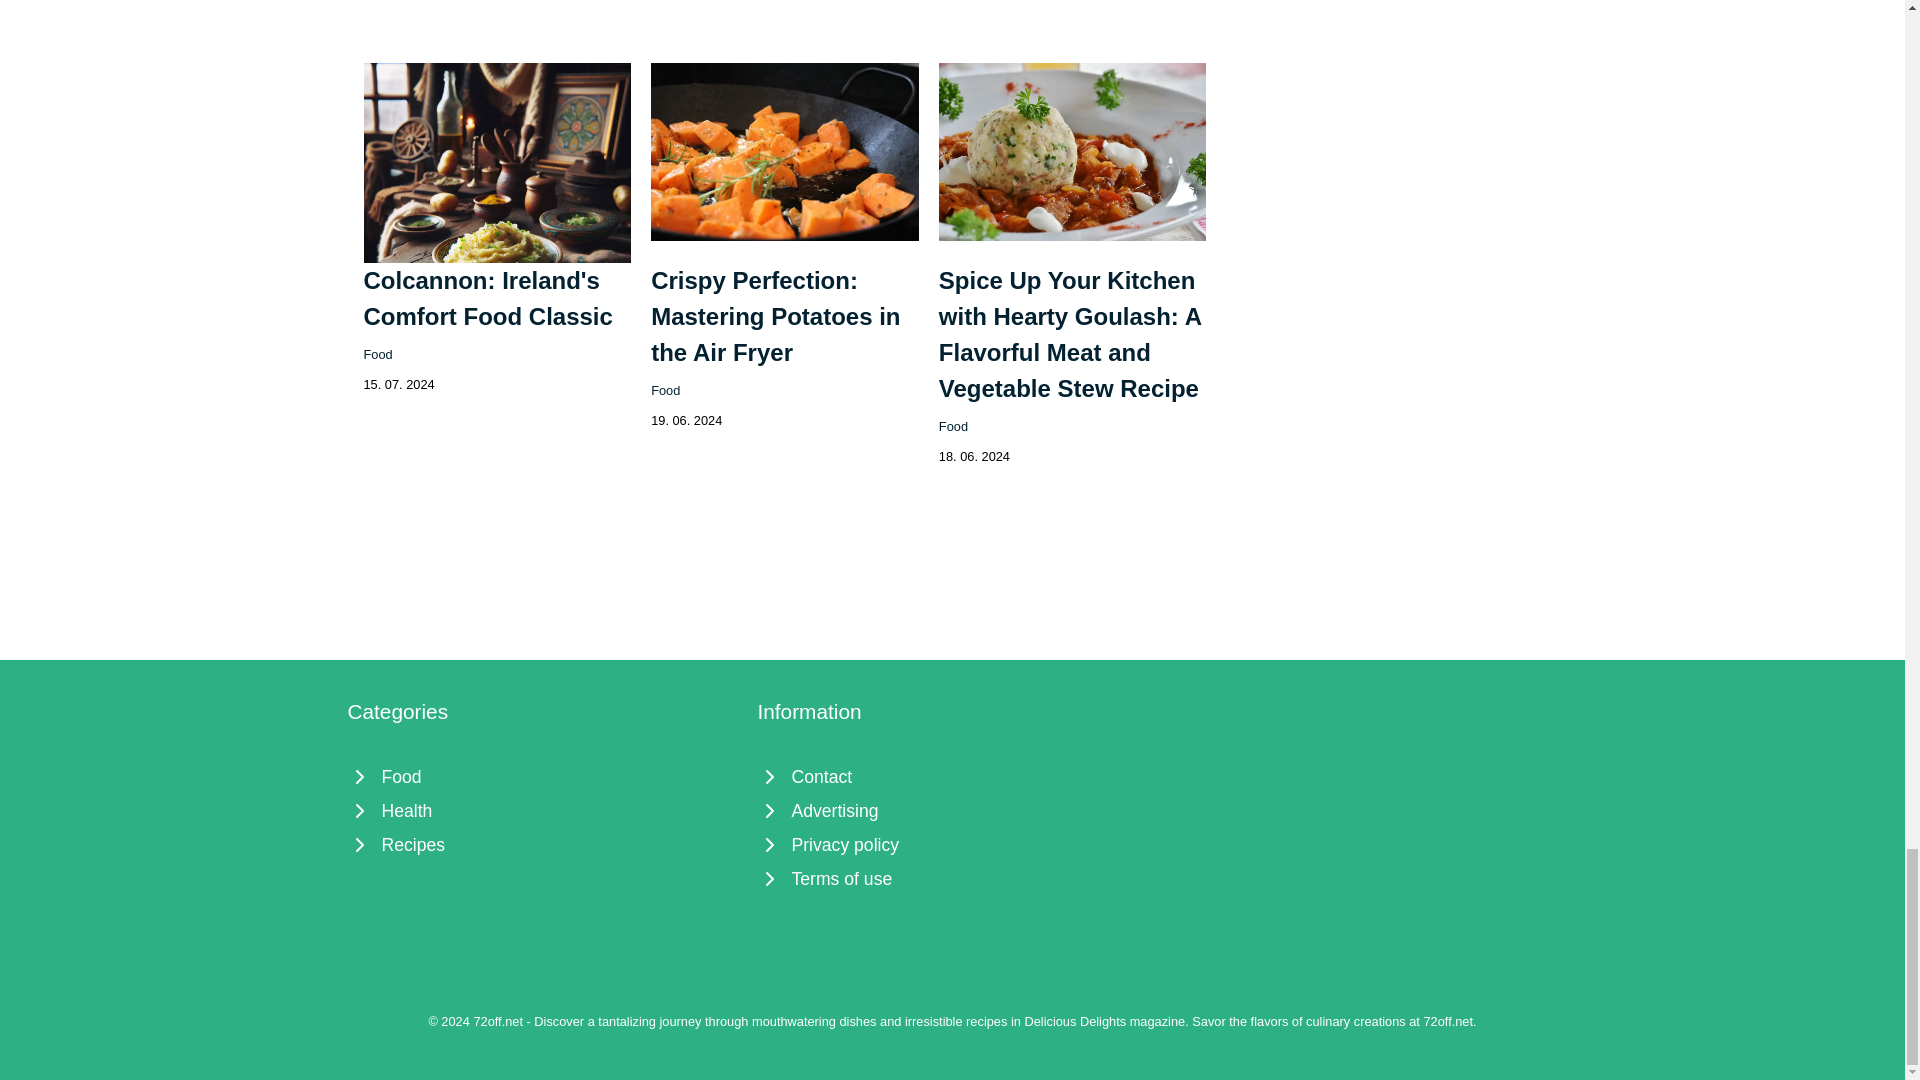  I want to click on Terms of use, so click(953, 878).